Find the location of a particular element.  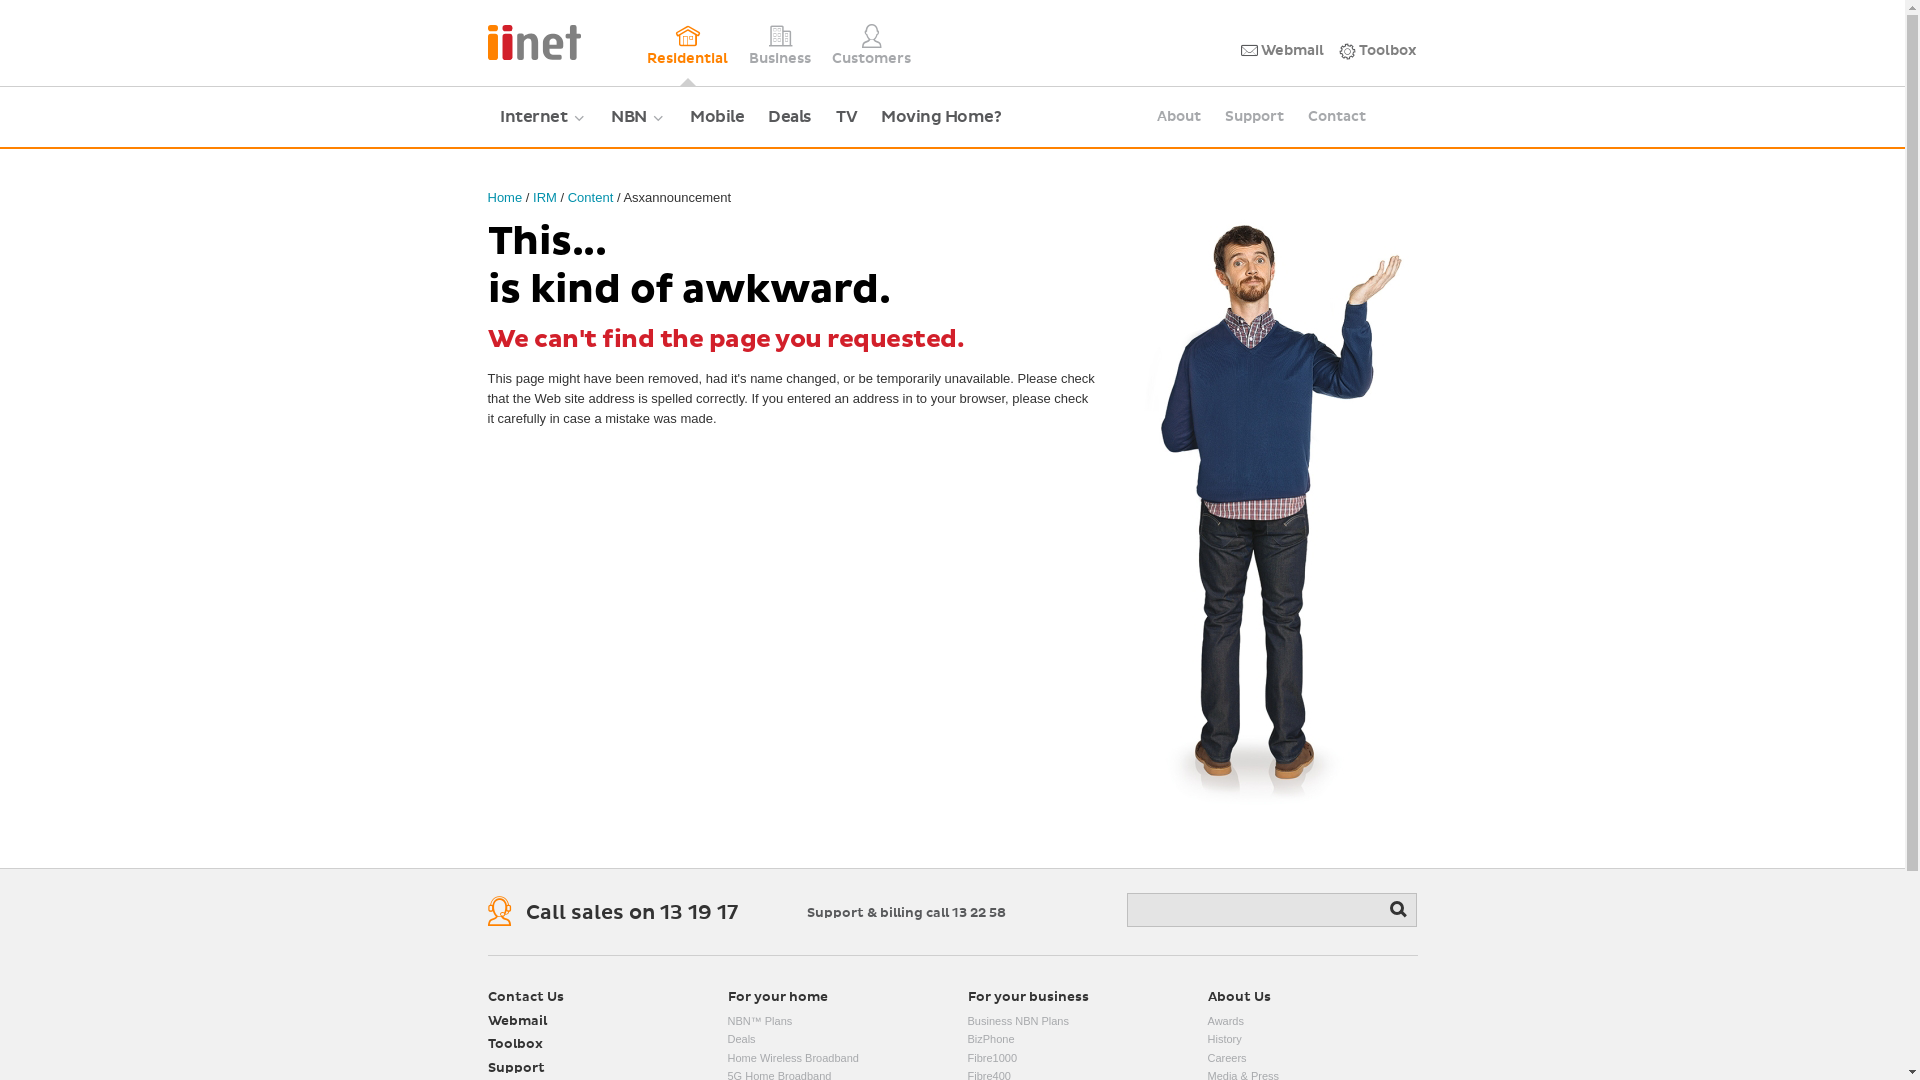

Home is located at coordinates (506, 198).